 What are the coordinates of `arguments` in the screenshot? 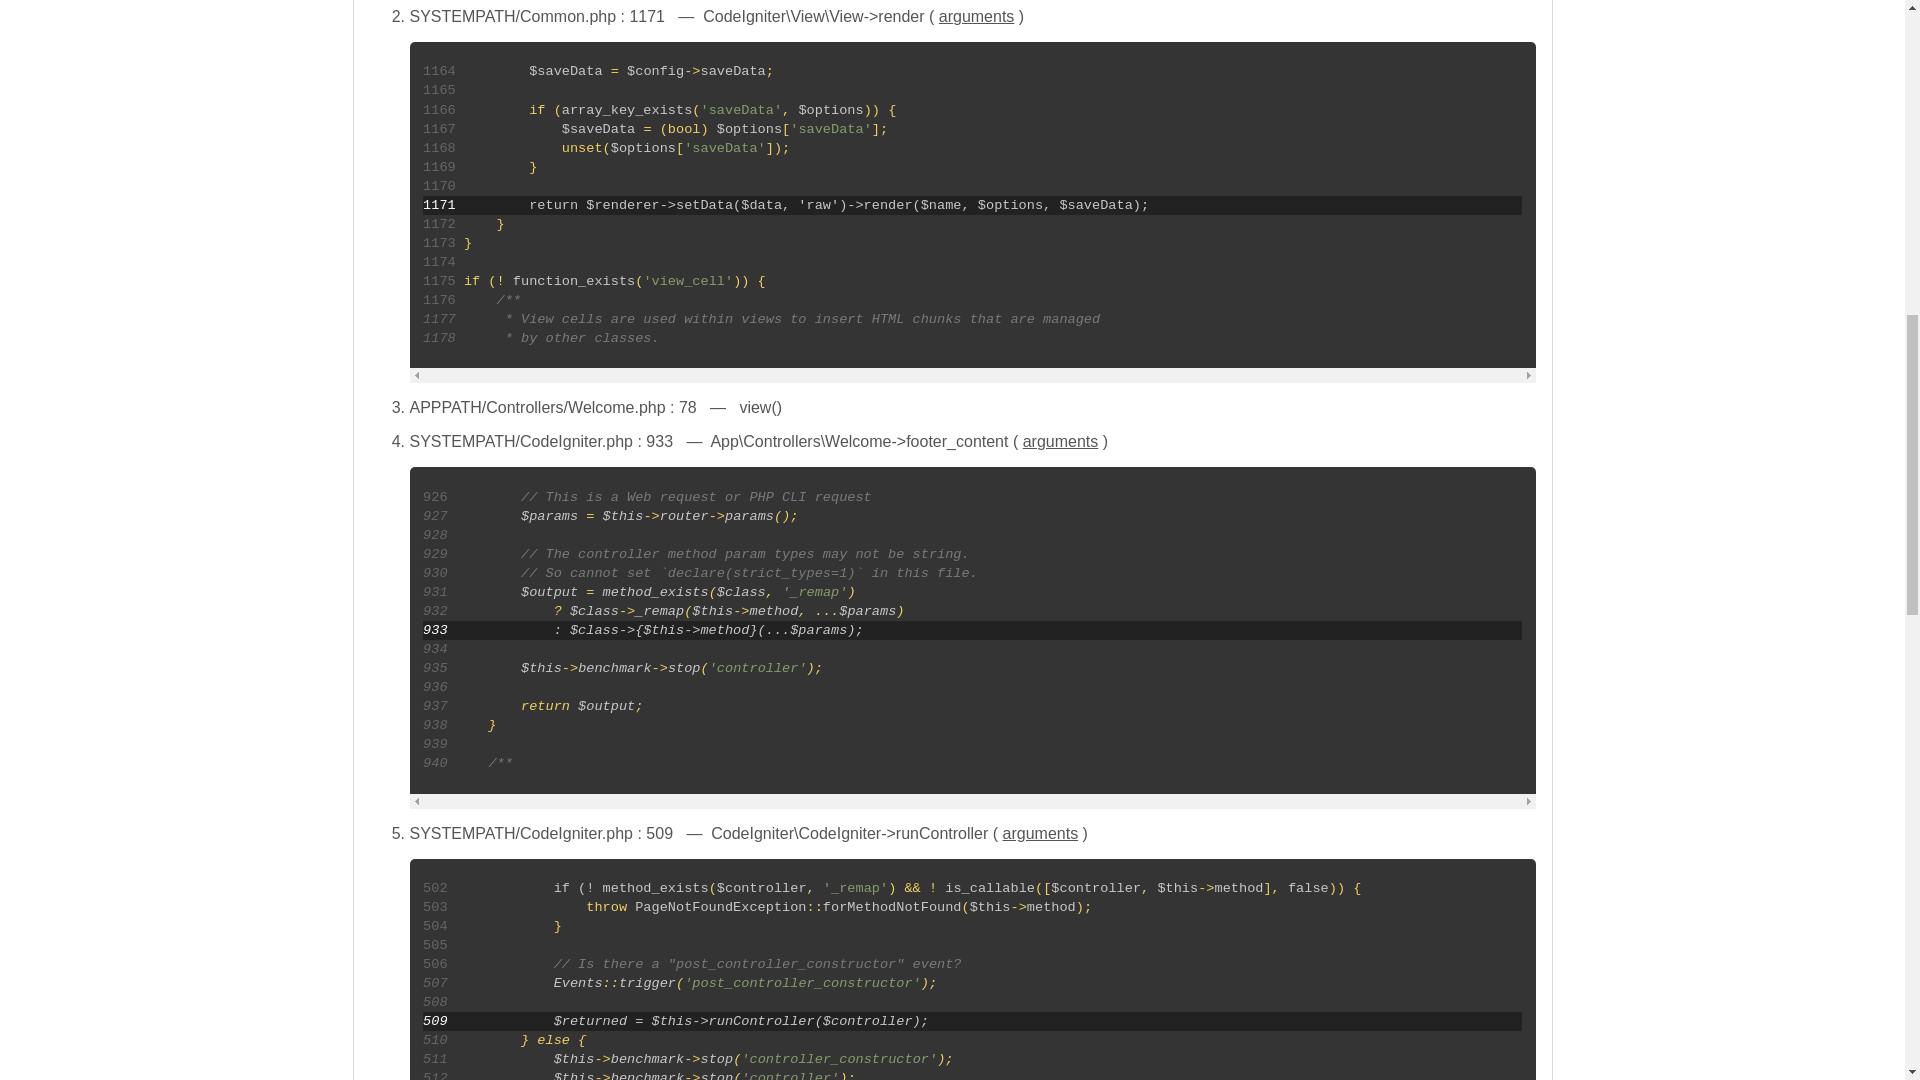 It's located at (1060, 442).